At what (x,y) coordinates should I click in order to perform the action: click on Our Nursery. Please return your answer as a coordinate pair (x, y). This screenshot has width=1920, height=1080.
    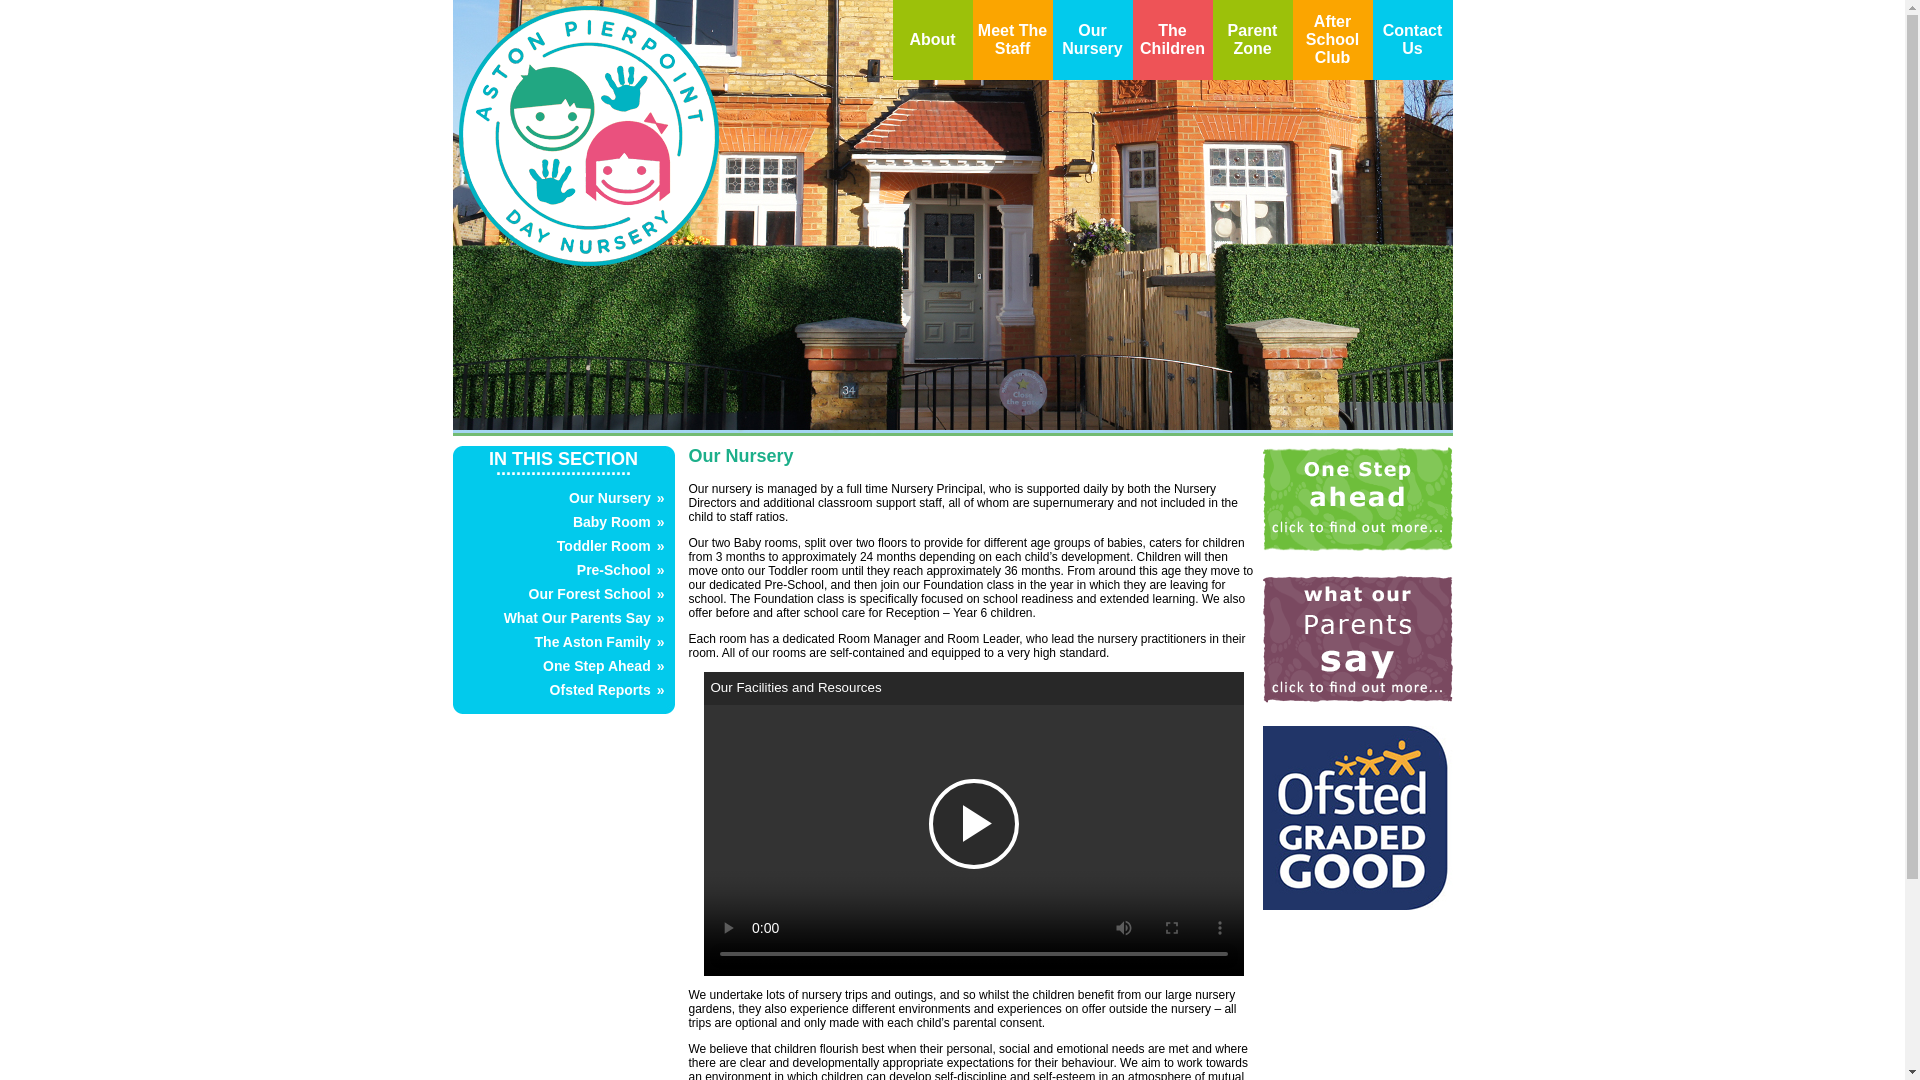
    Looking at the image, I should click on (609, 498).